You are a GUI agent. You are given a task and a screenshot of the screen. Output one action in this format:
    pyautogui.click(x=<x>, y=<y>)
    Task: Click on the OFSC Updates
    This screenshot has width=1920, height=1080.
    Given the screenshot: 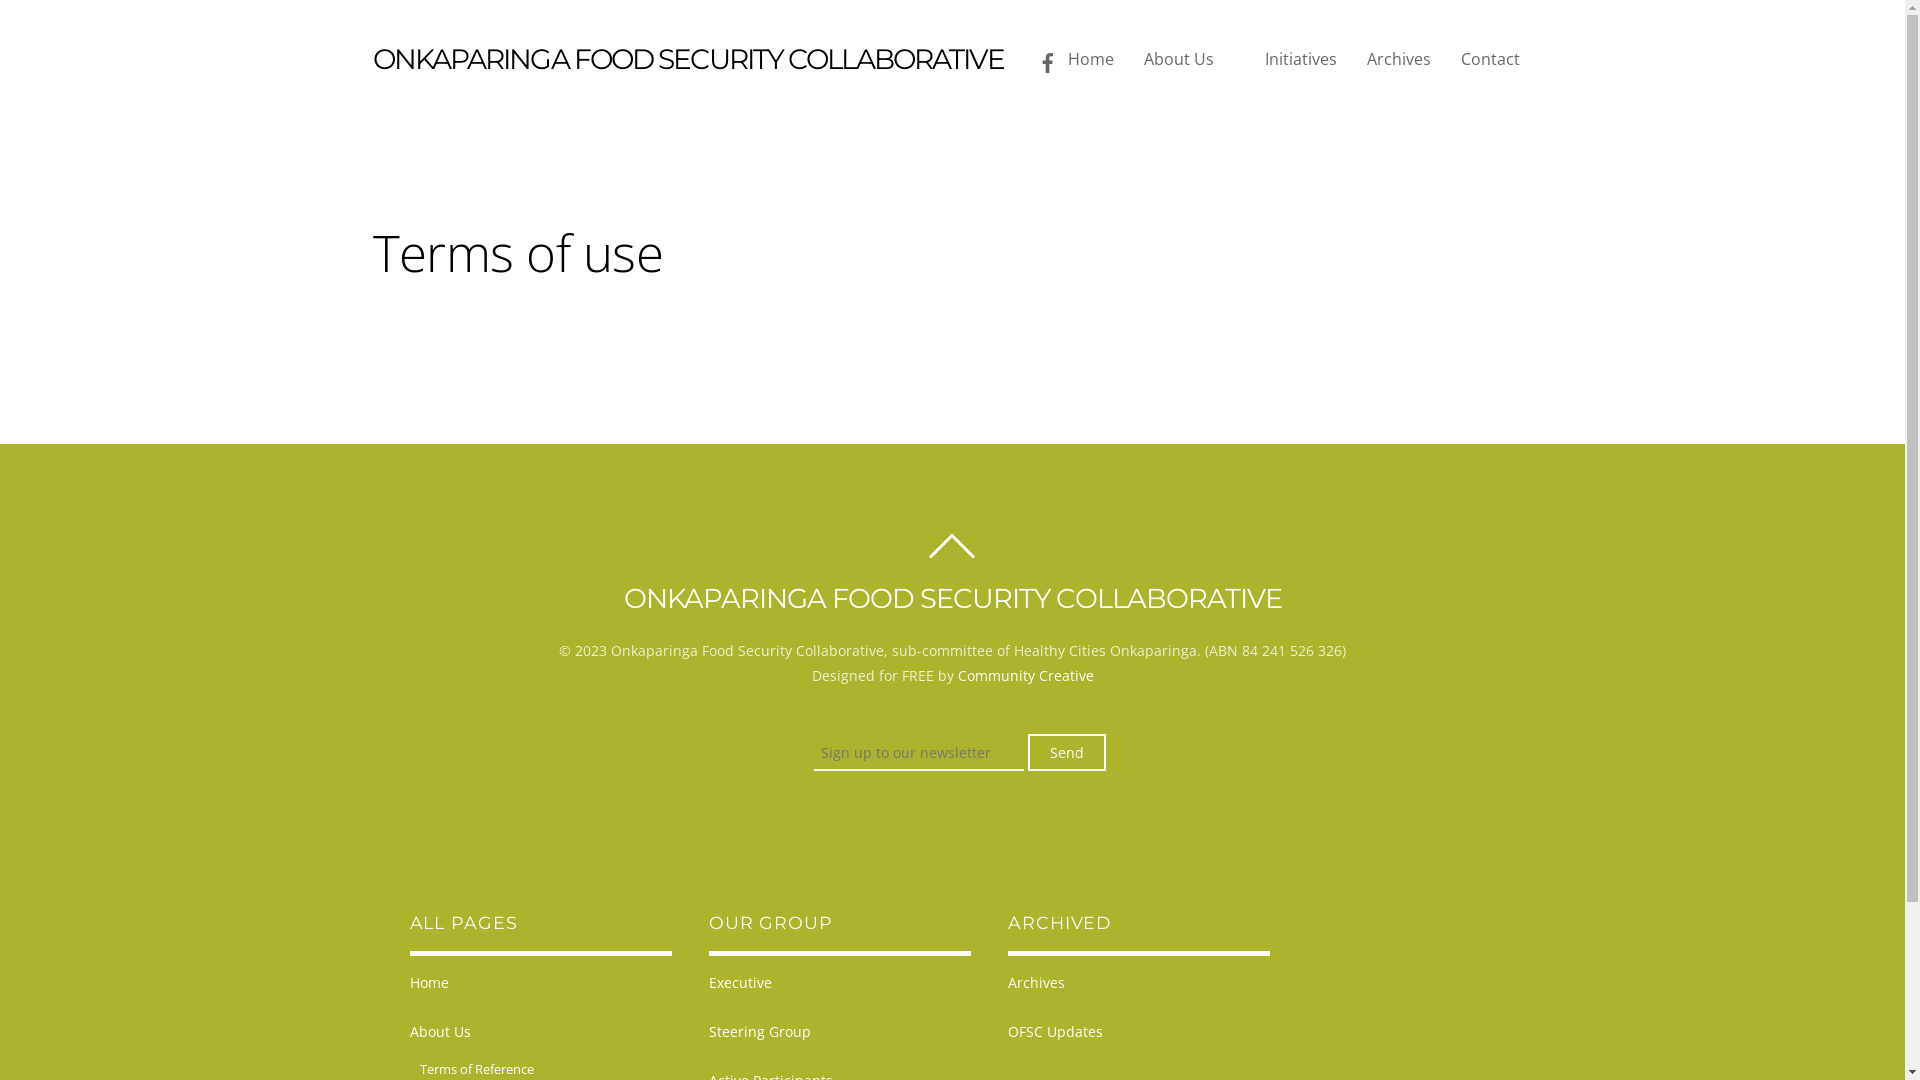 What is the action you would take?
    pyautogui.click(x=1056, y=1032)
    